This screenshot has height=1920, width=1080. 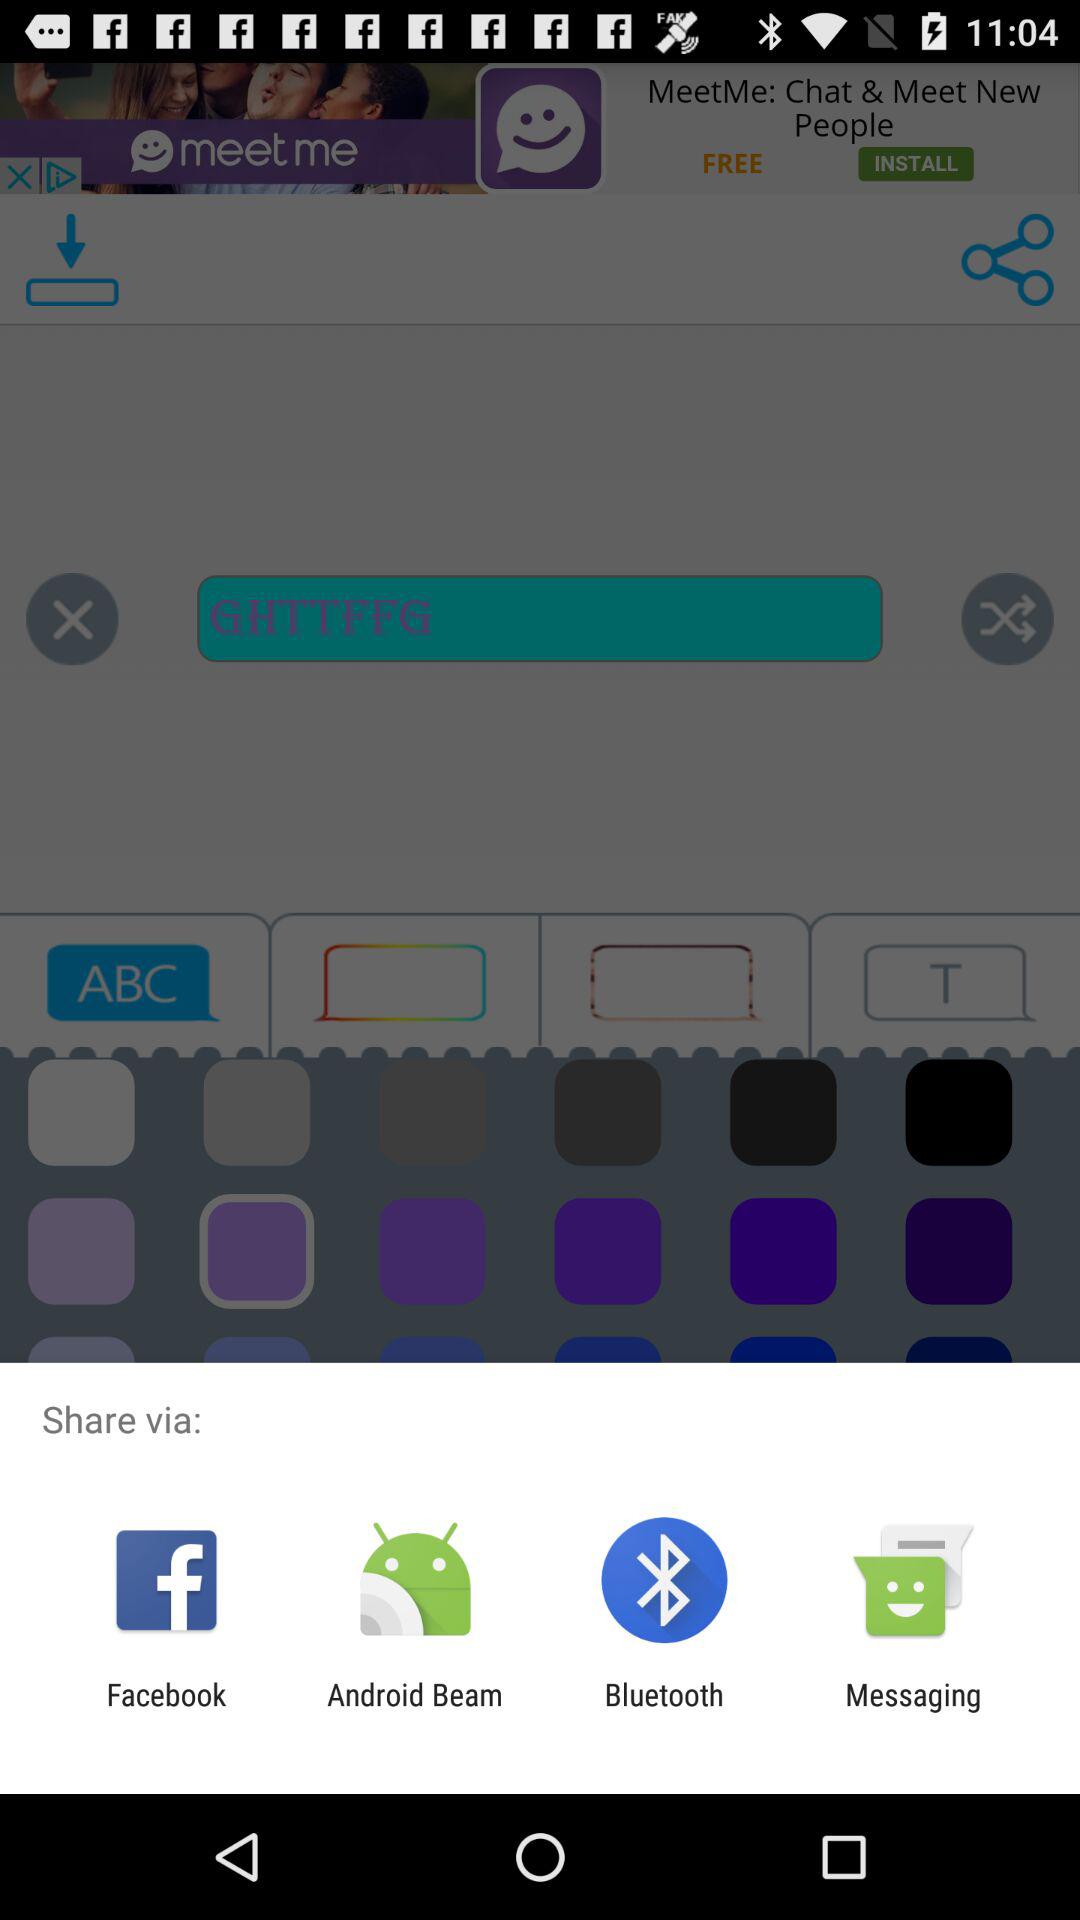 What do you see at coordinates (913, 1712) in the screenshot?
I see `launch messaging app` at bounding box center [913, 1712].